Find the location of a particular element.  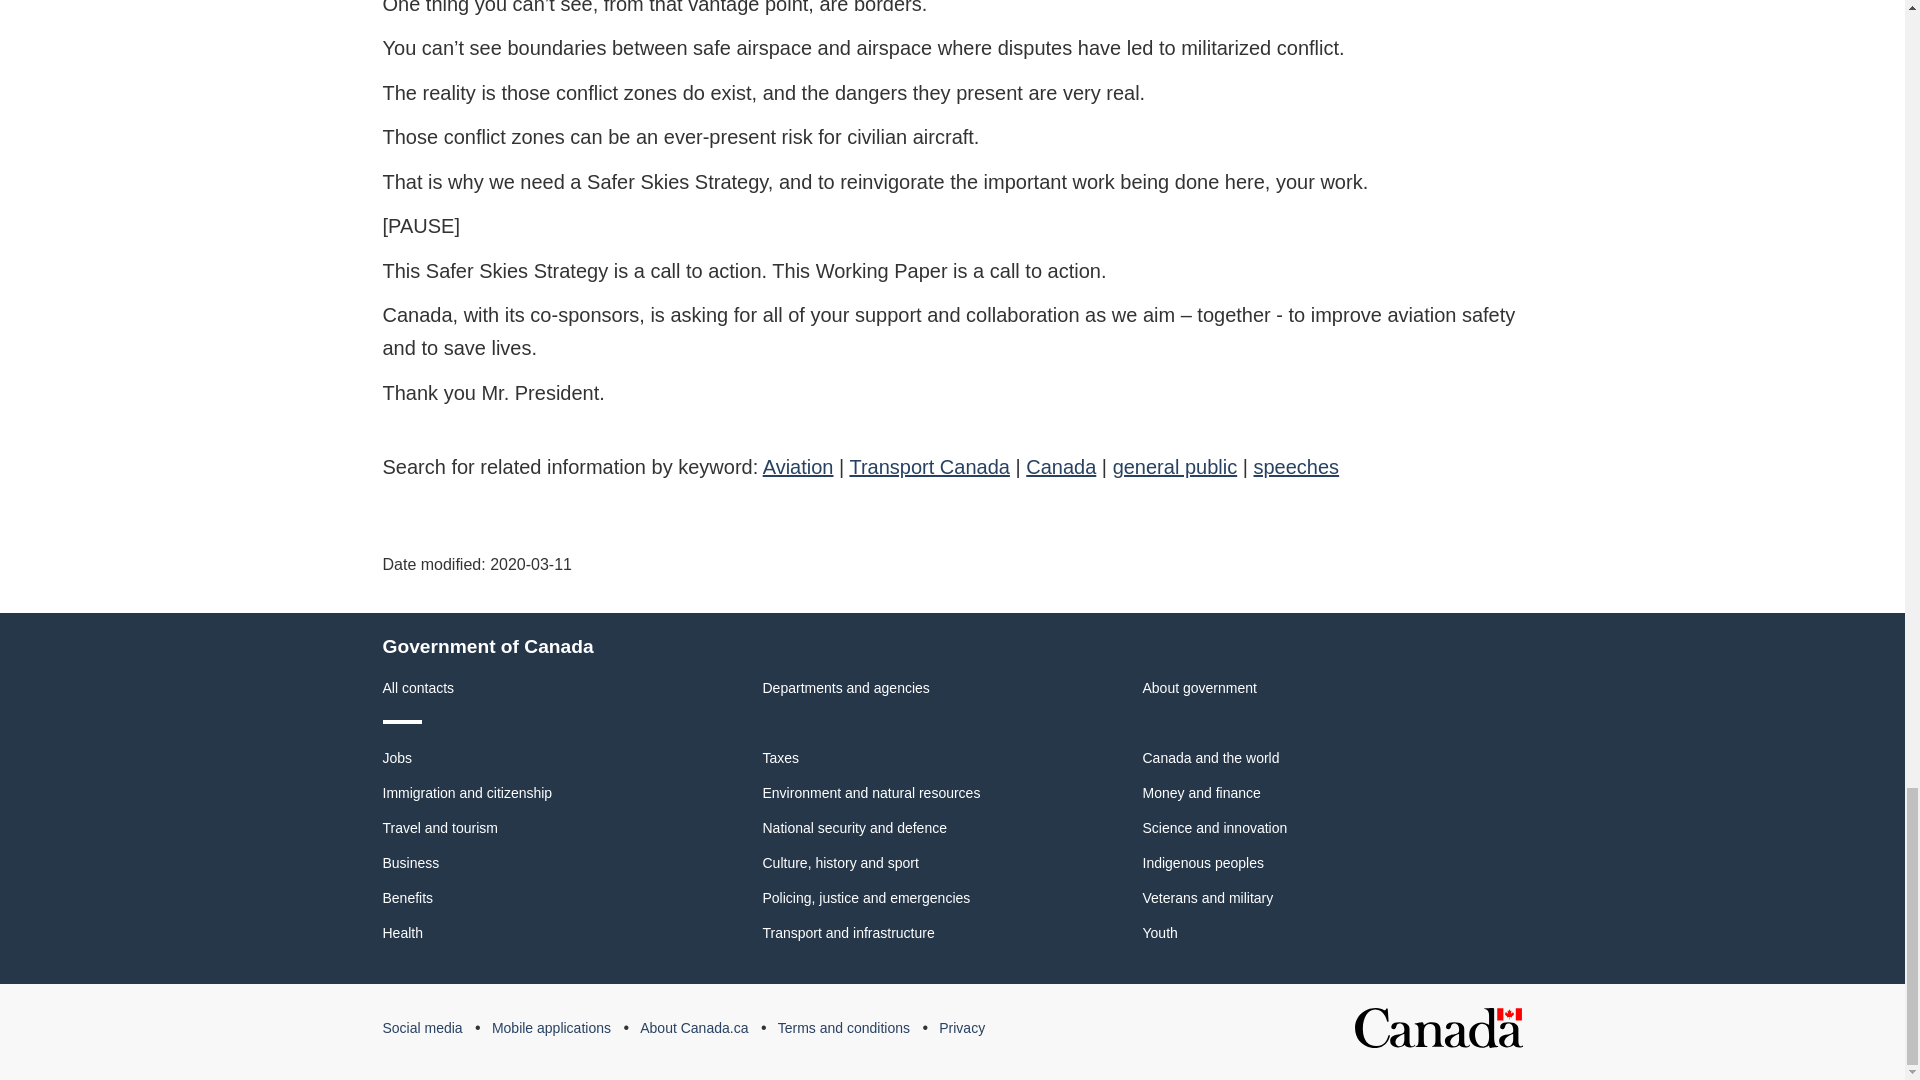

Immigration and citizenship is located at coordinates (467, 793).